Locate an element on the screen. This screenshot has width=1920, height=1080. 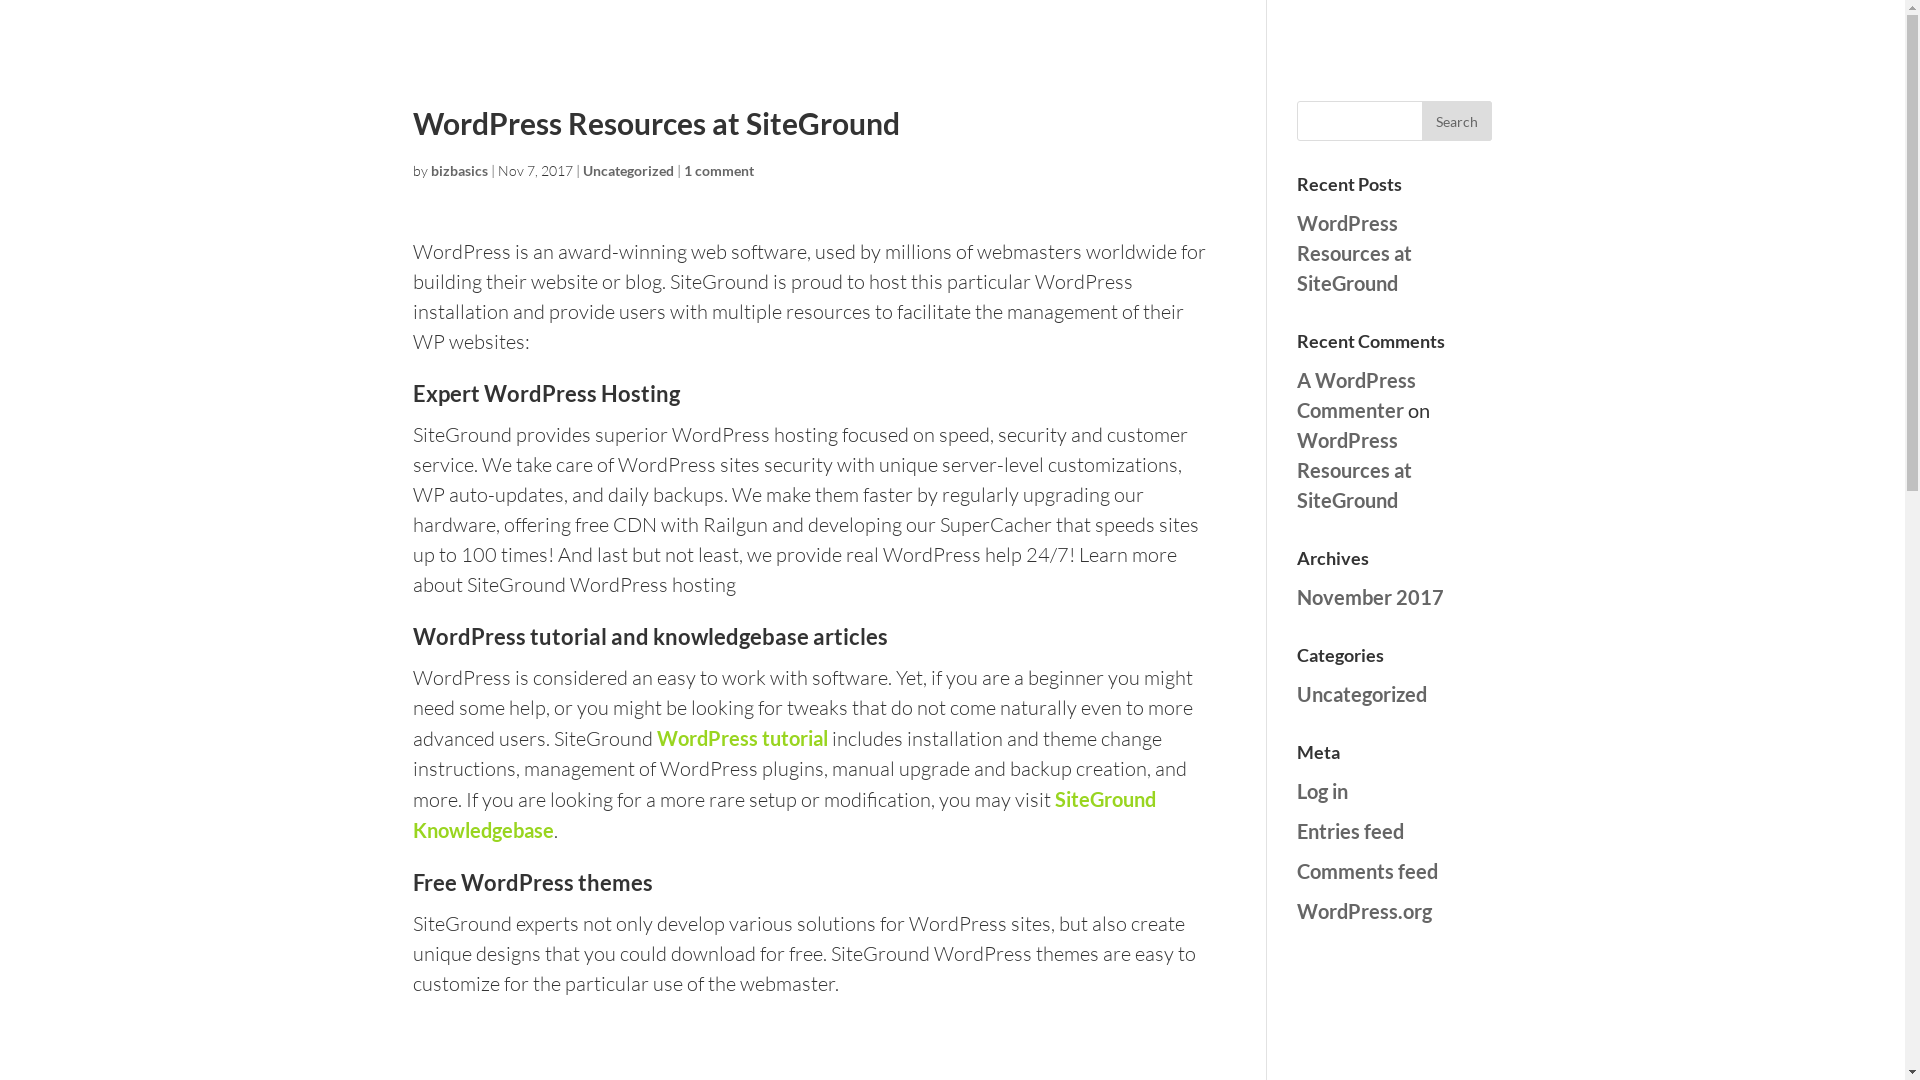
A WordPress Commenter is located at coordinates (1356, 395).